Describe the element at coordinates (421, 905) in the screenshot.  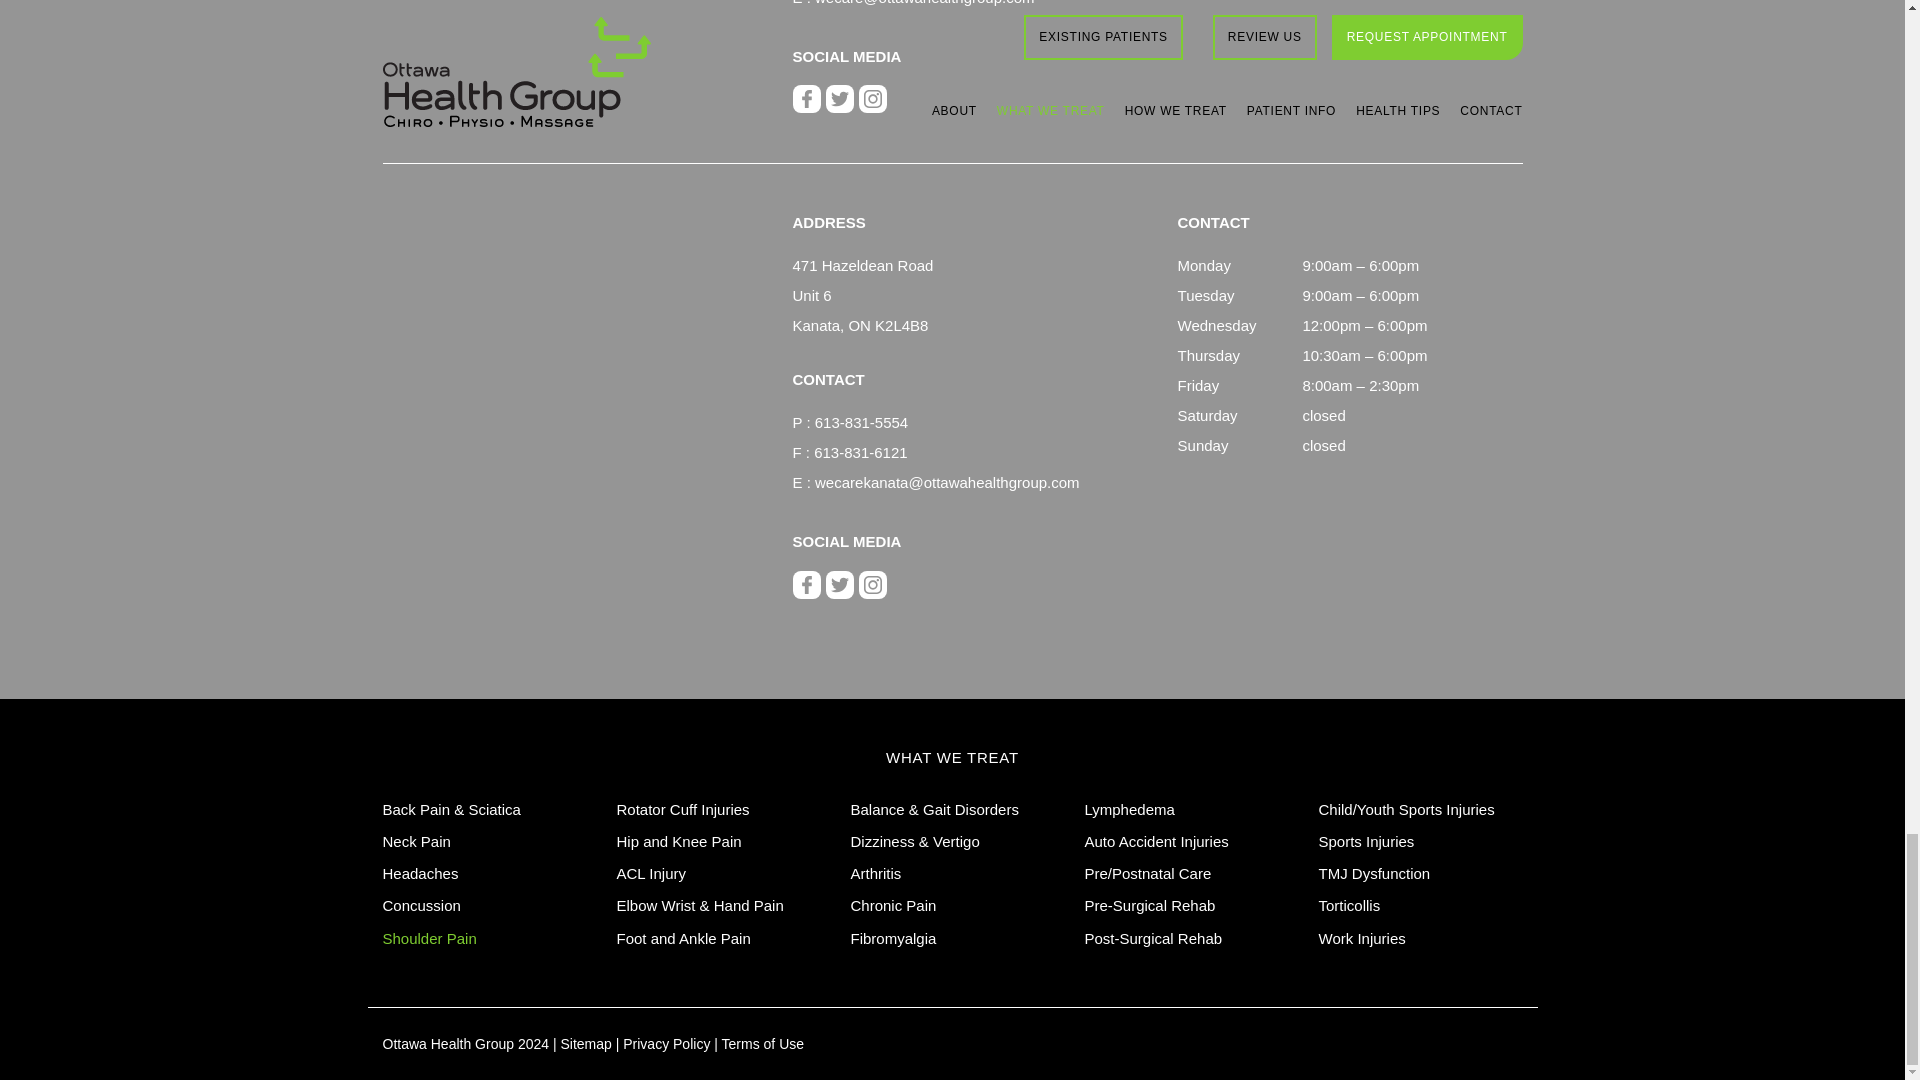
I see `Concussion` at that location.